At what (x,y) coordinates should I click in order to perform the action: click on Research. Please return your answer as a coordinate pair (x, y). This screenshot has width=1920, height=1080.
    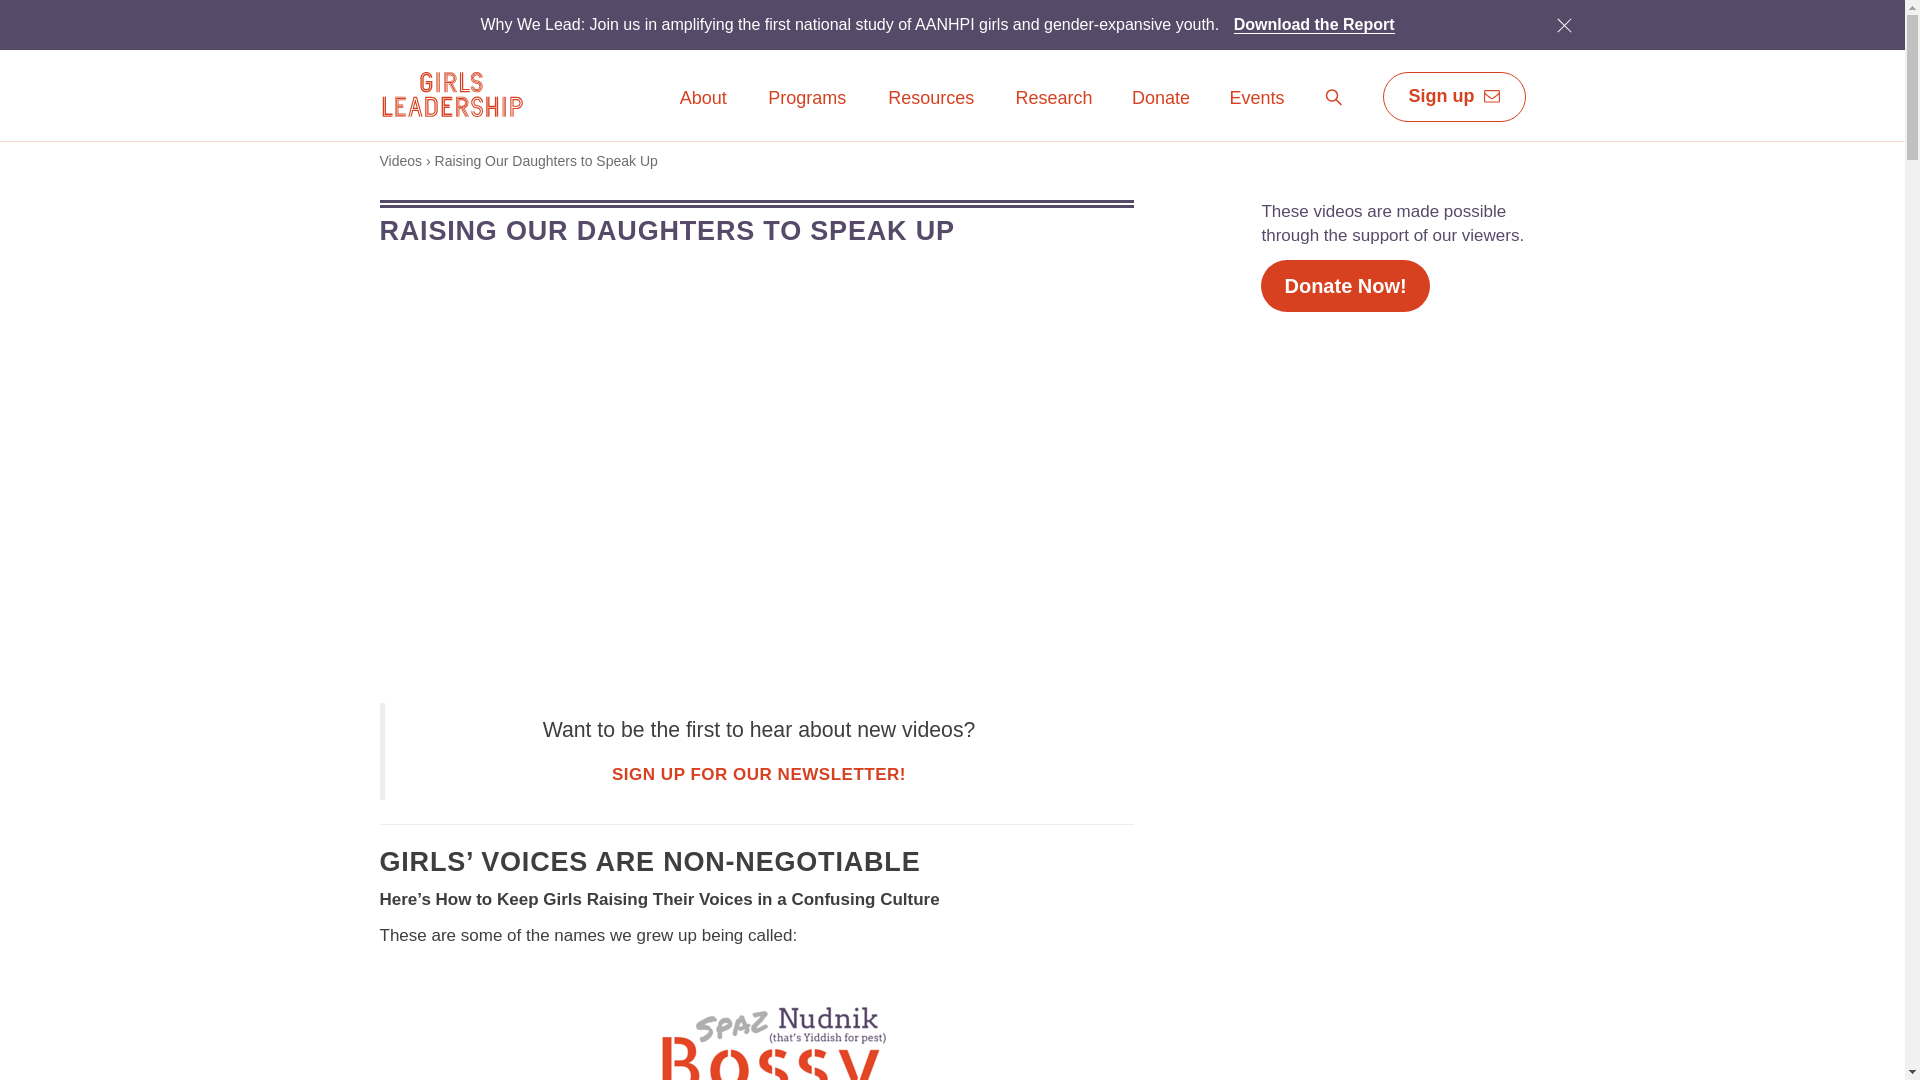
    Looking at the image, I should click on (1054, 112).